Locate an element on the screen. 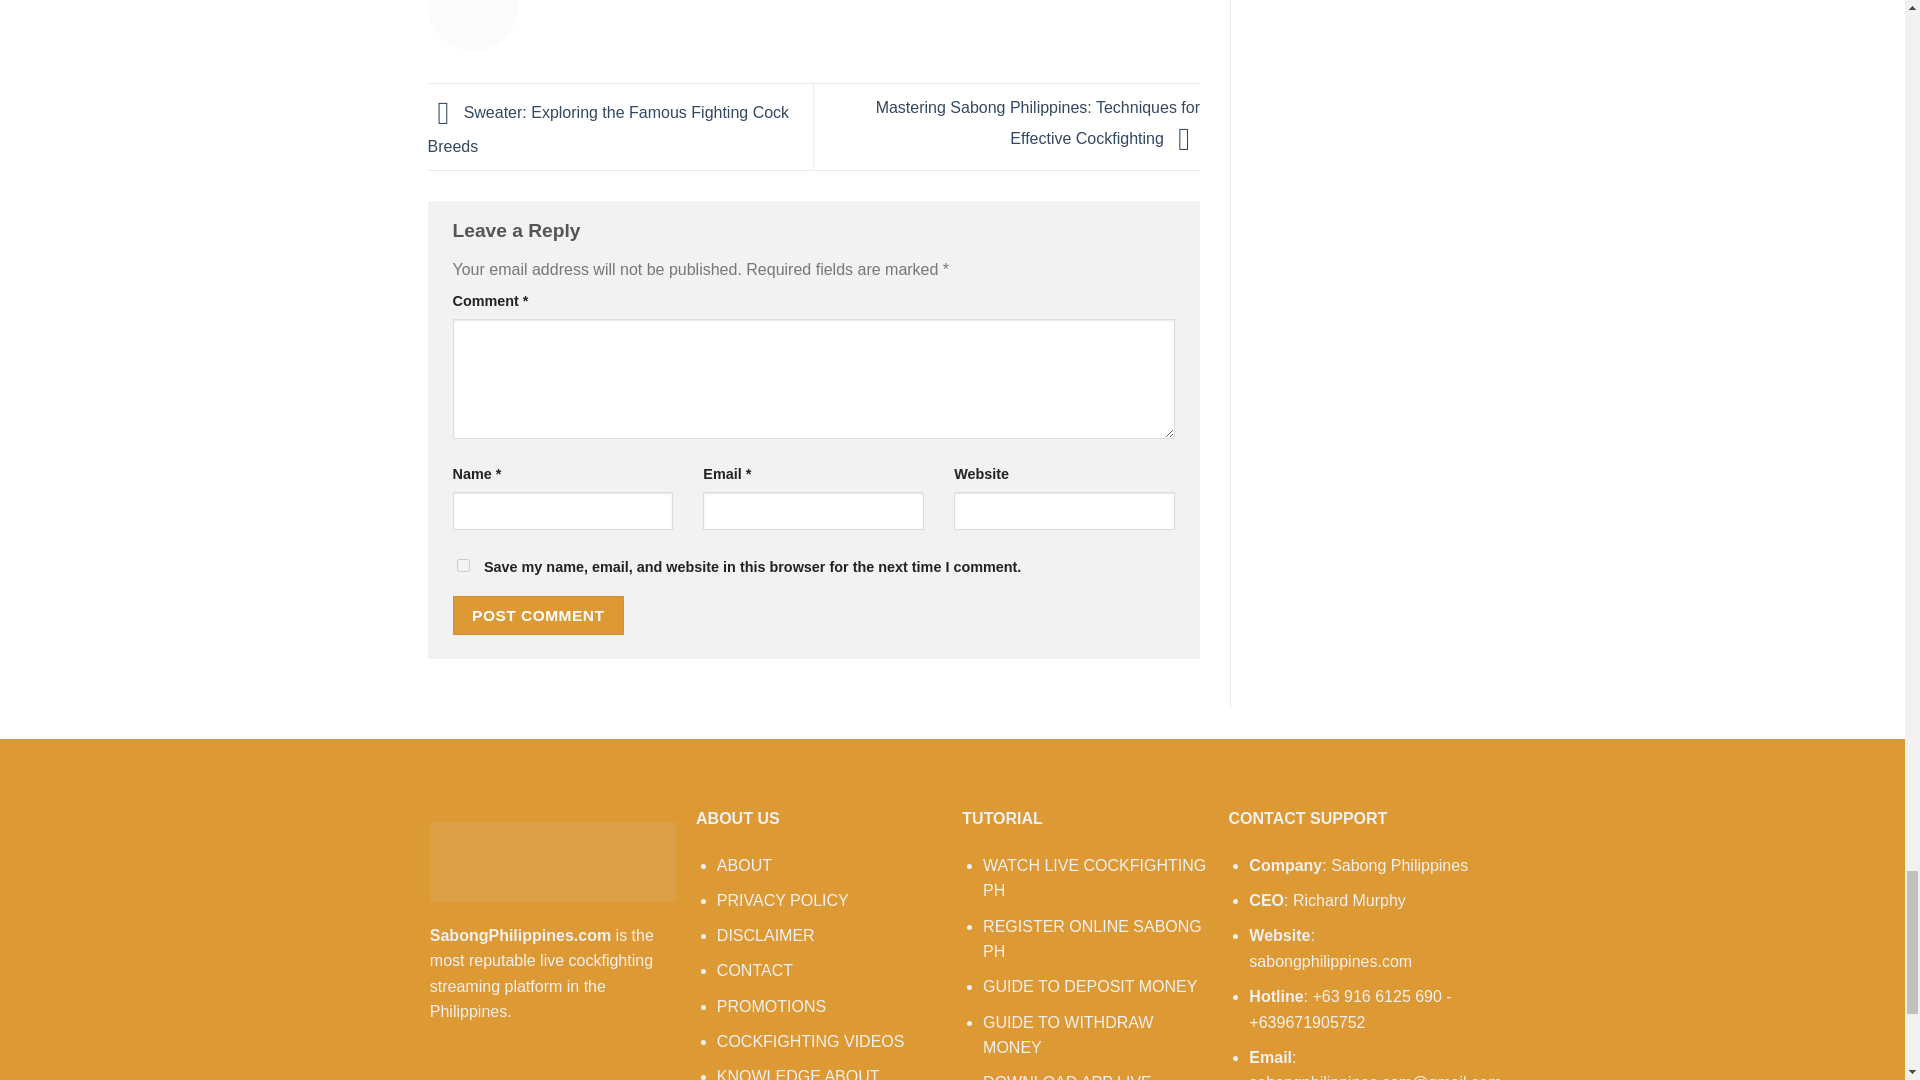 The image size is (1920, 1080). Sweater: Exploring the Famous Fighting Cock Breeds is located at coordinates (608, 130).